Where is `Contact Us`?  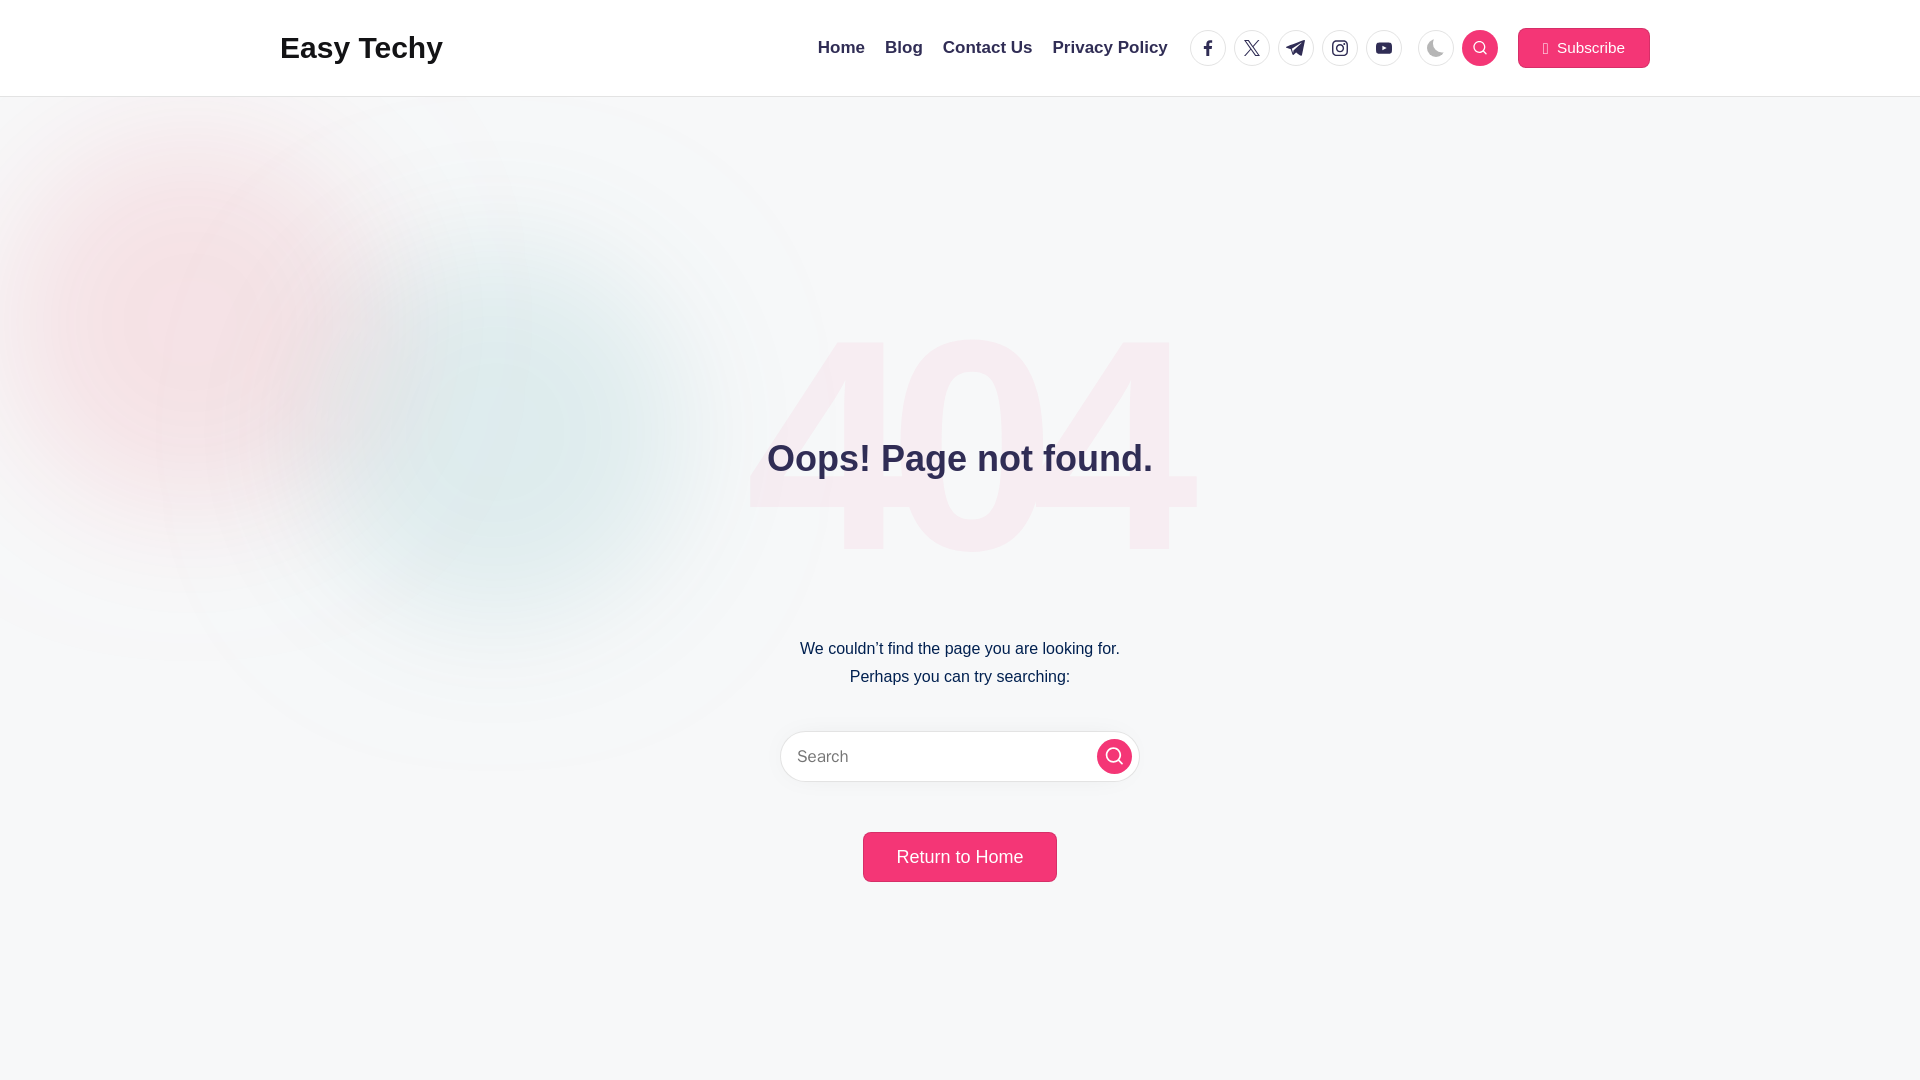
Contact Us is located at coordinates (987, 48).